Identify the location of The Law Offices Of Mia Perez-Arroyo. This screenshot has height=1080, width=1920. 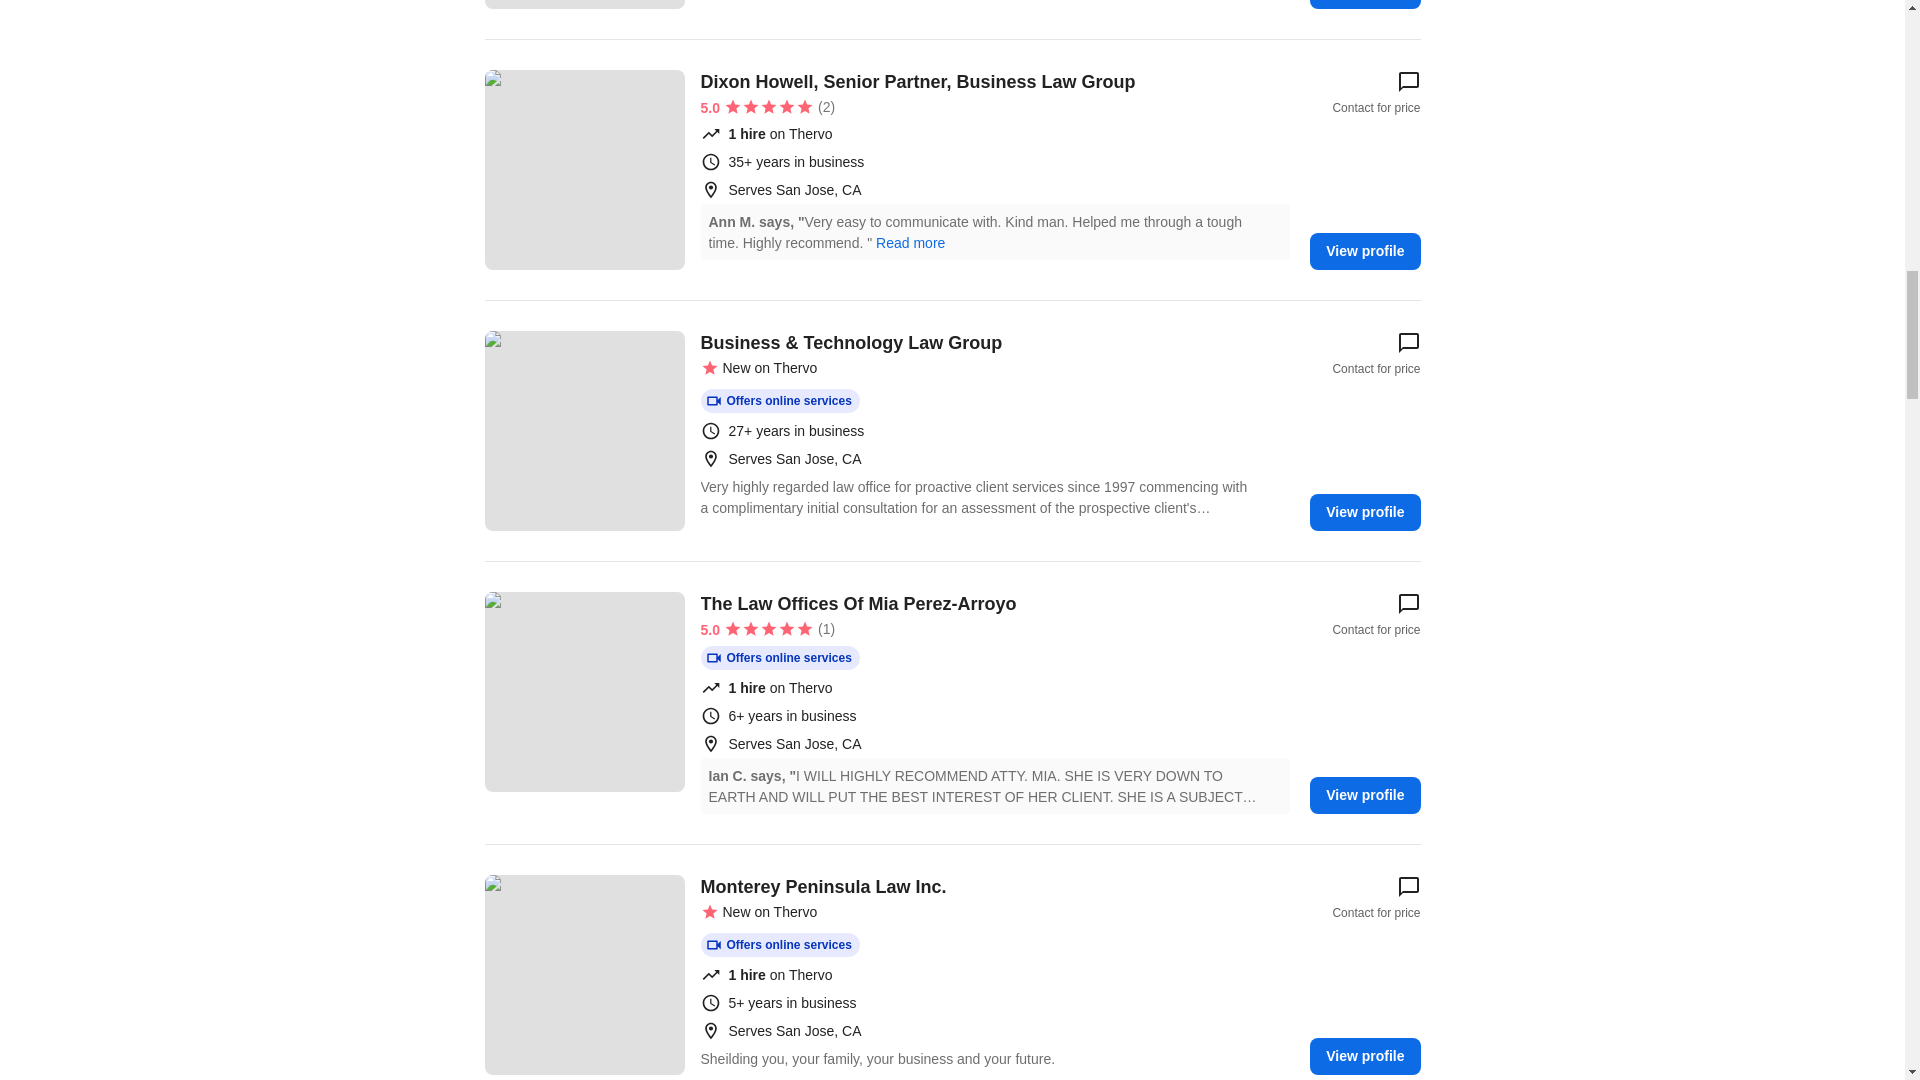
(583, 691).